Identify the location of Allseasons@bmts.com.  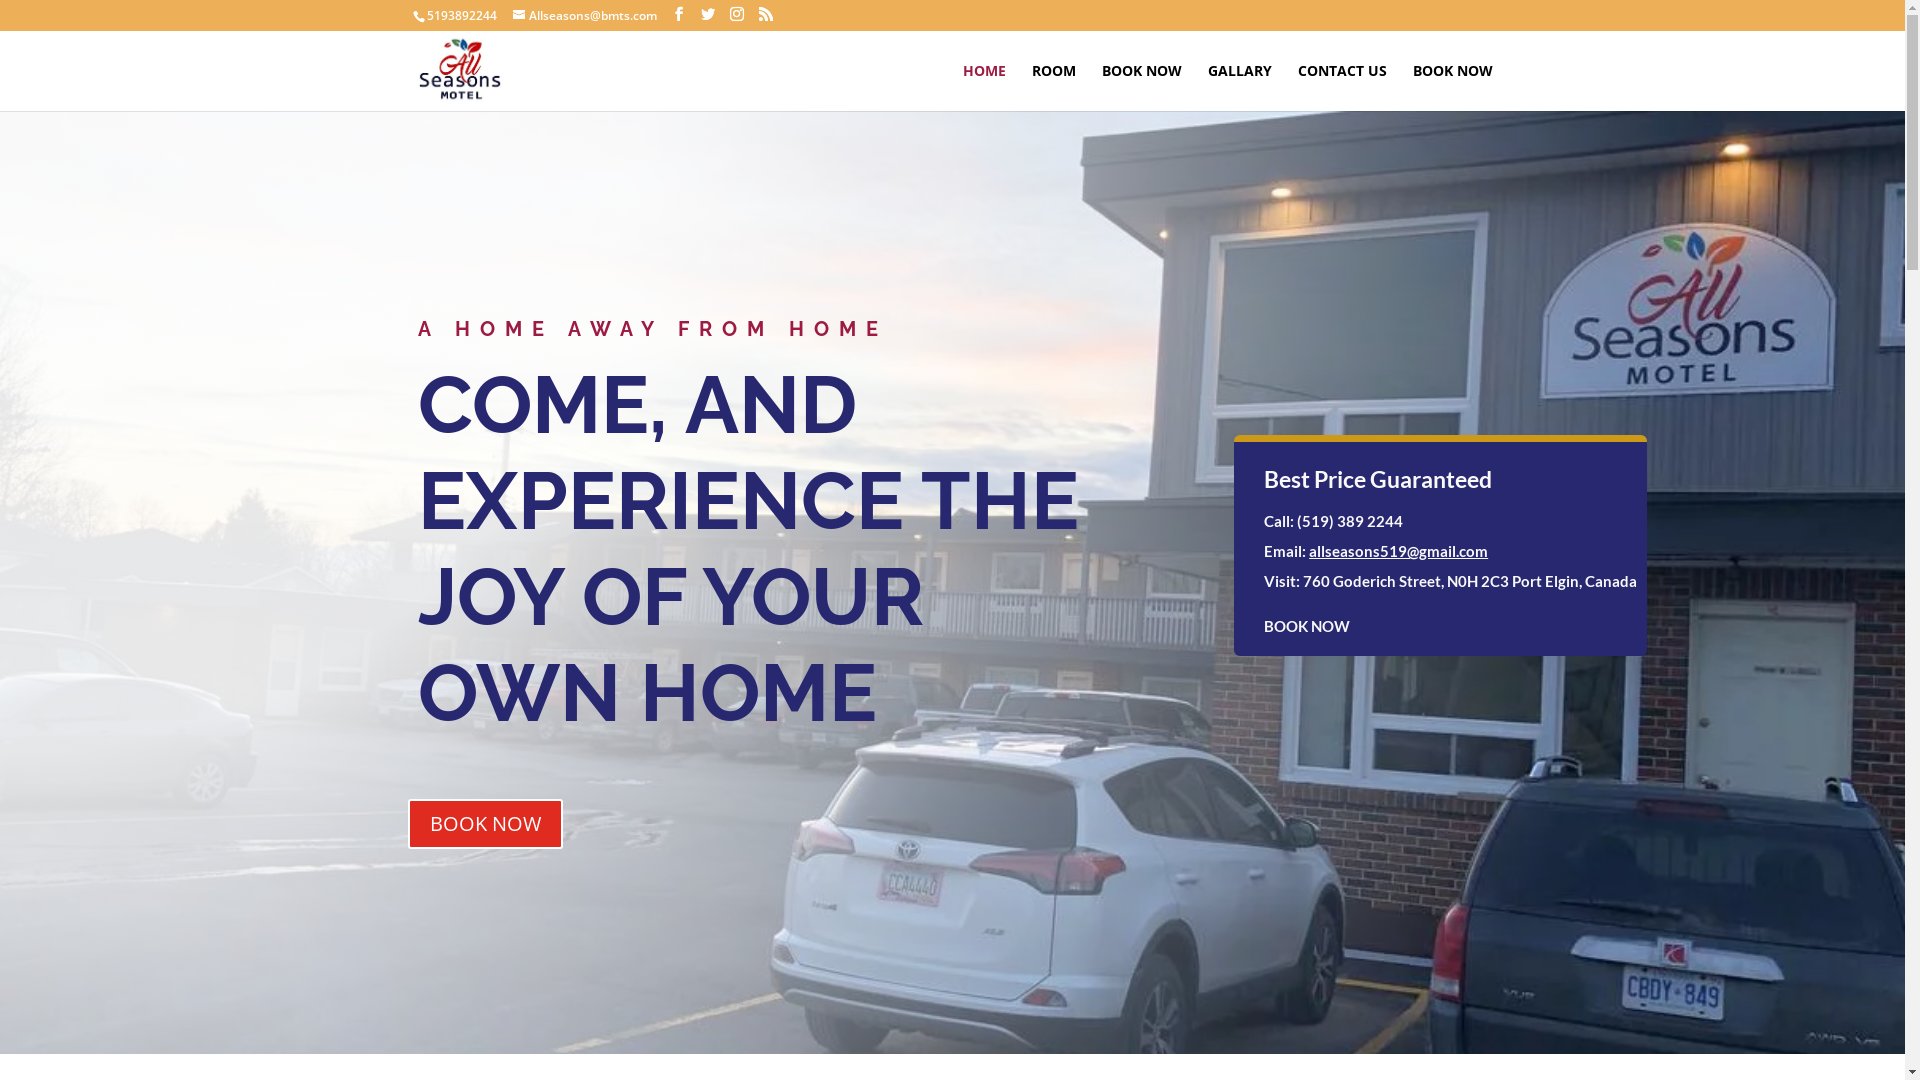
(584, 16).